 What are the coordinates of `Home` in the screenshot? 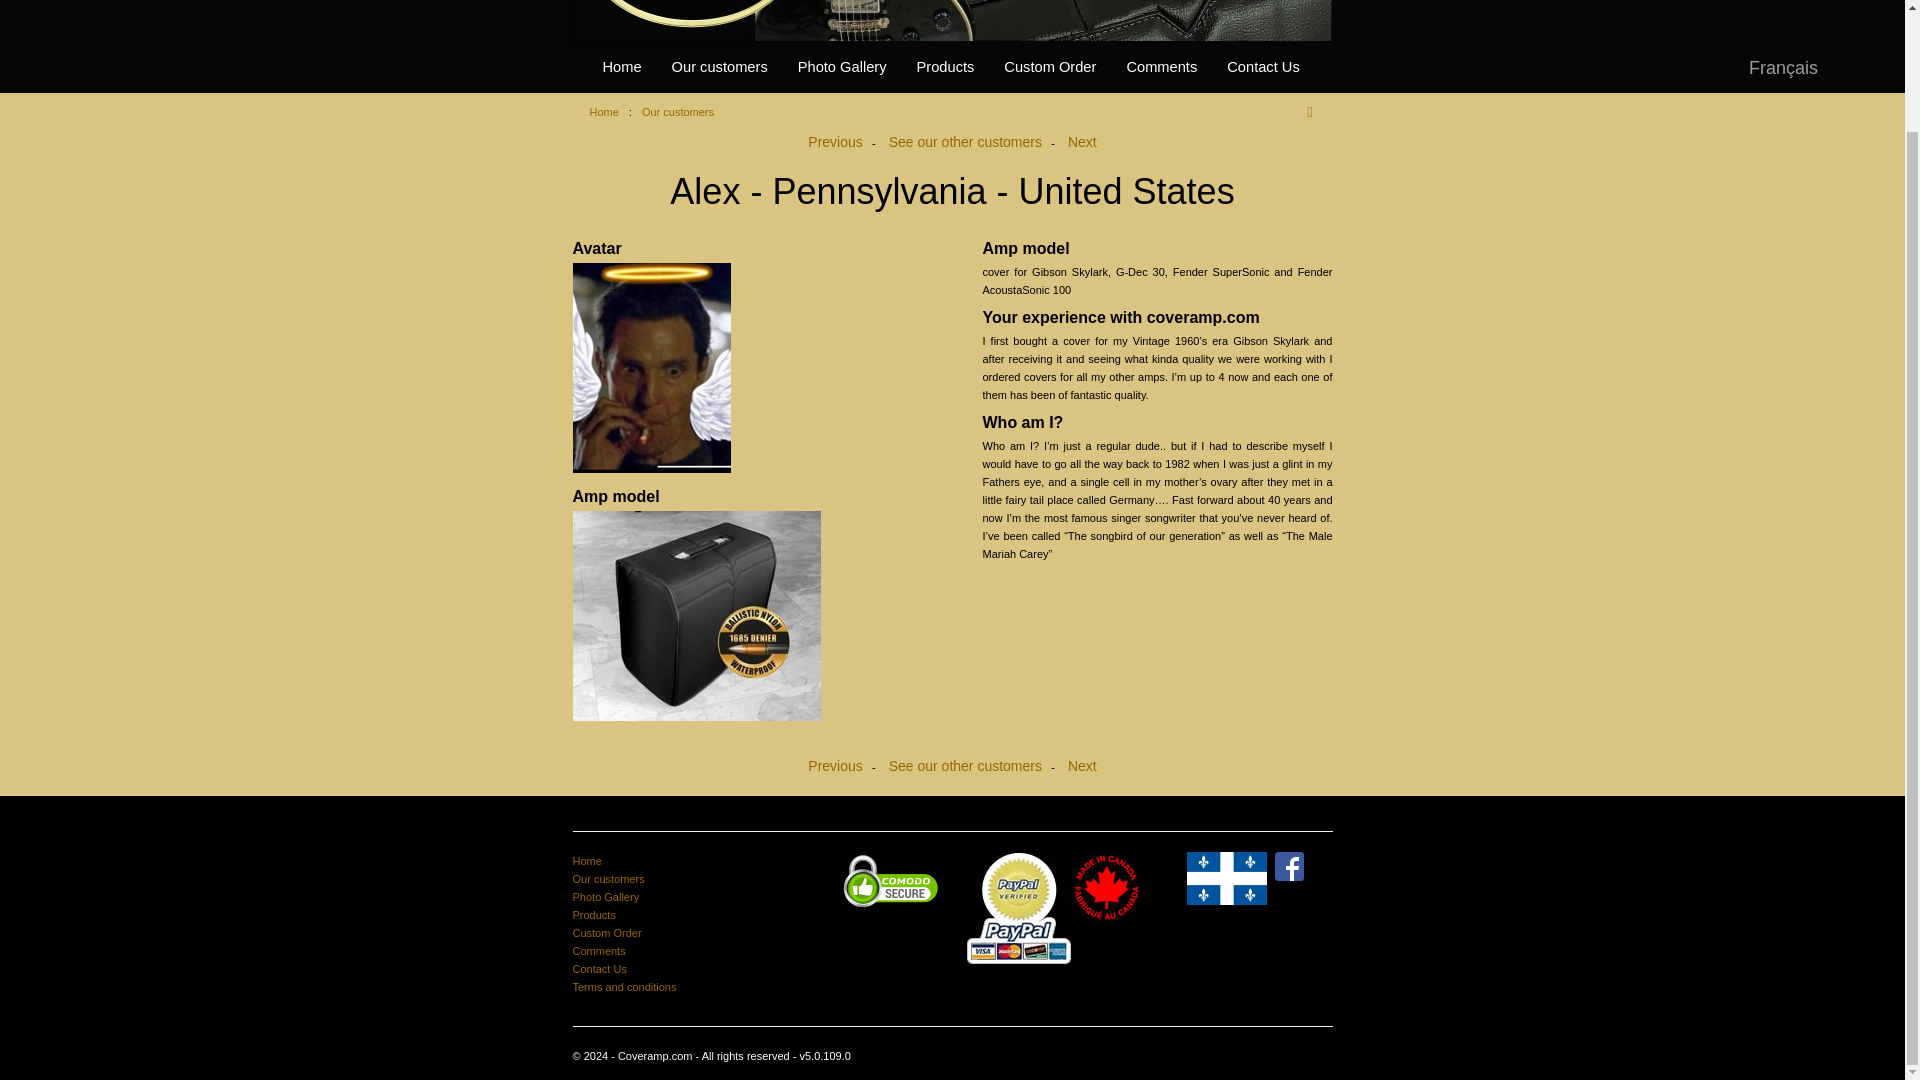 It's located at (586, 861).